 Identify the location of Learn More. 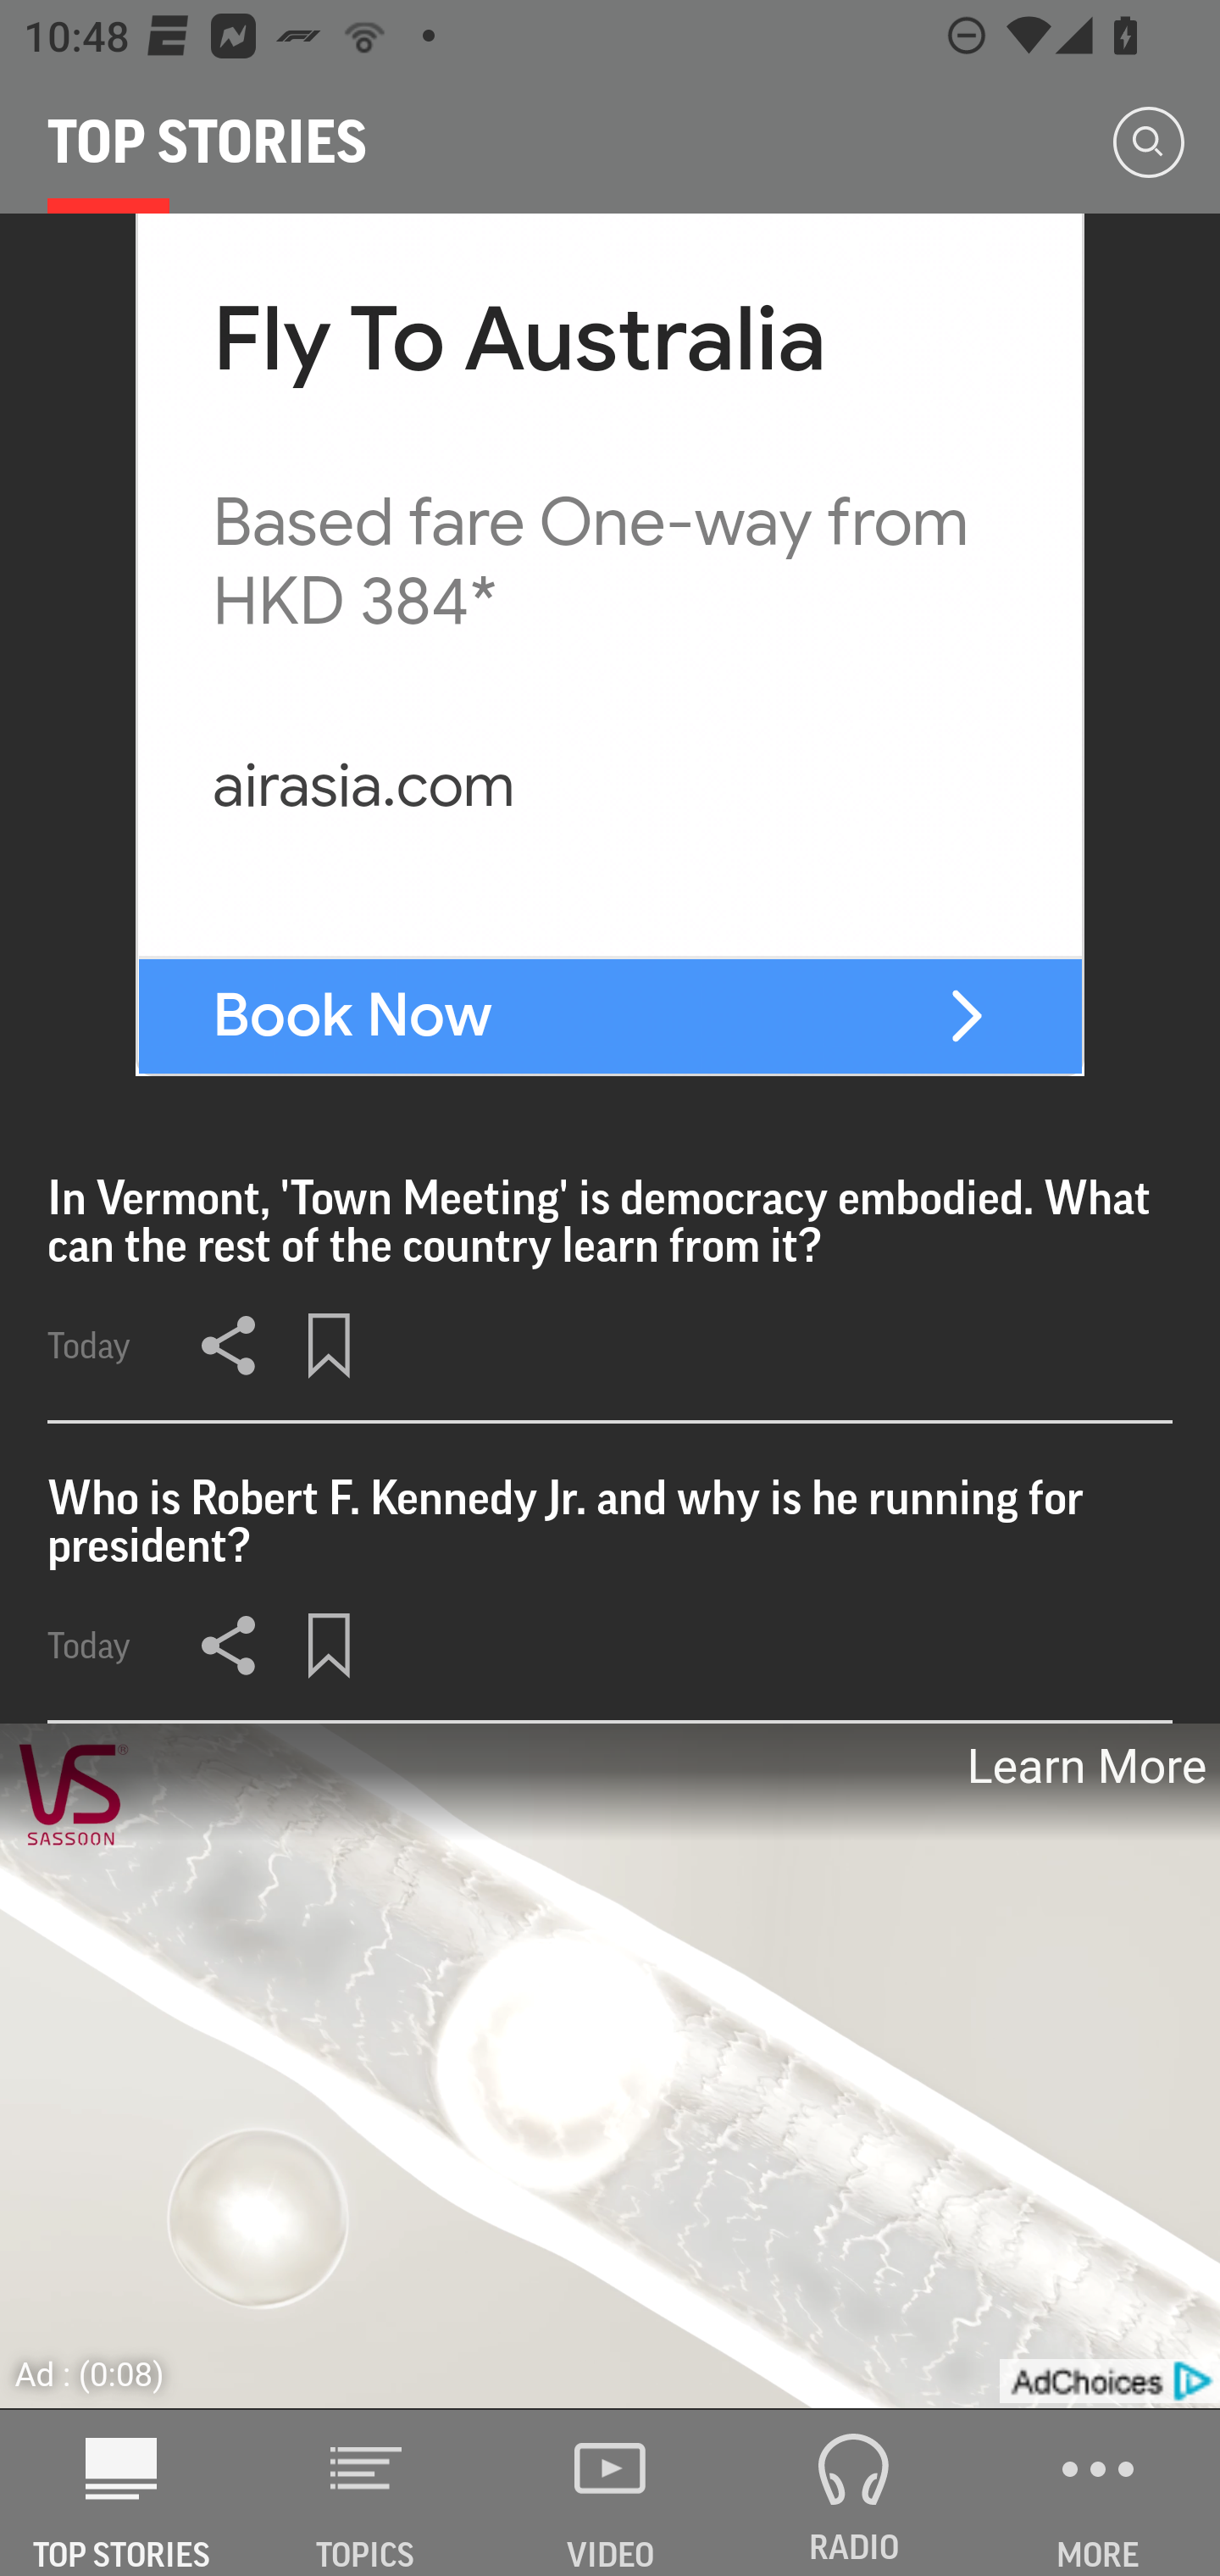
(1084, 1766).